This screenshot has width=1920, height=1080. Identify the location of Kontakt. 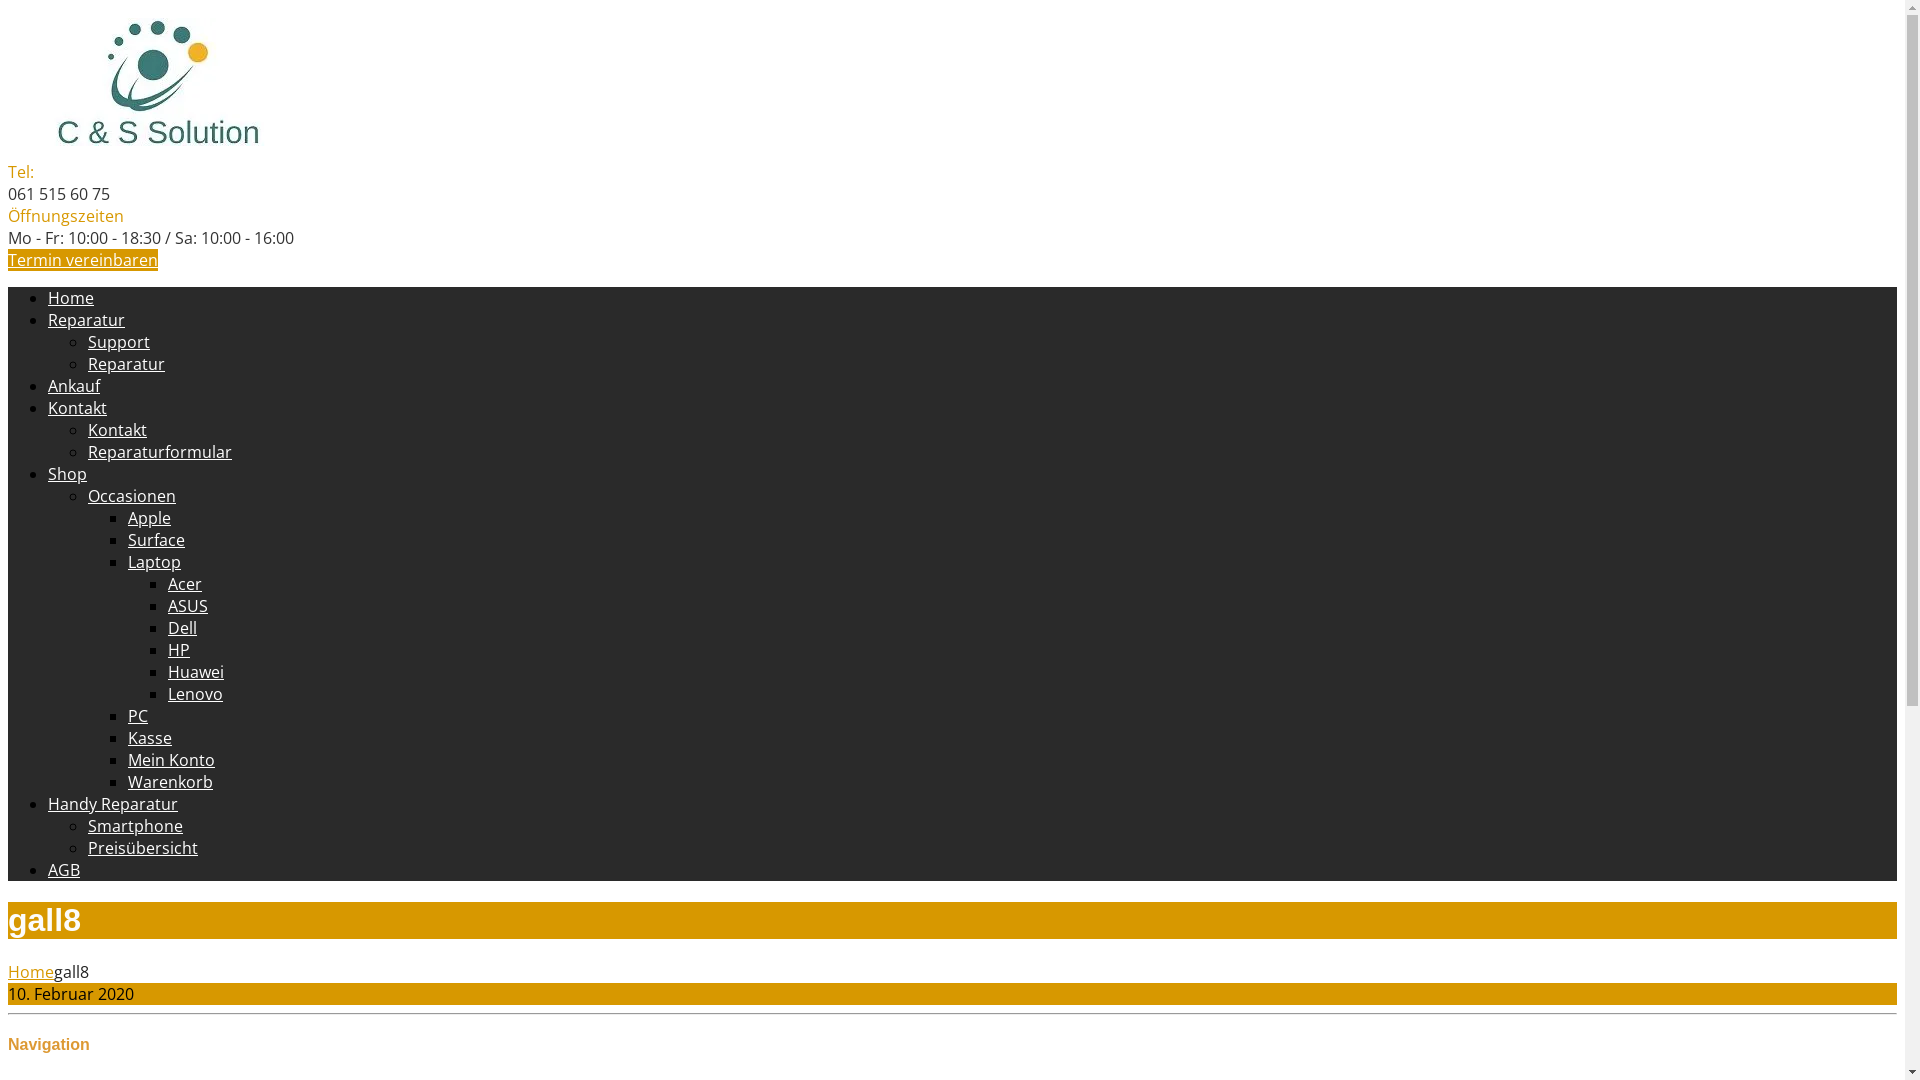
(118, 430).